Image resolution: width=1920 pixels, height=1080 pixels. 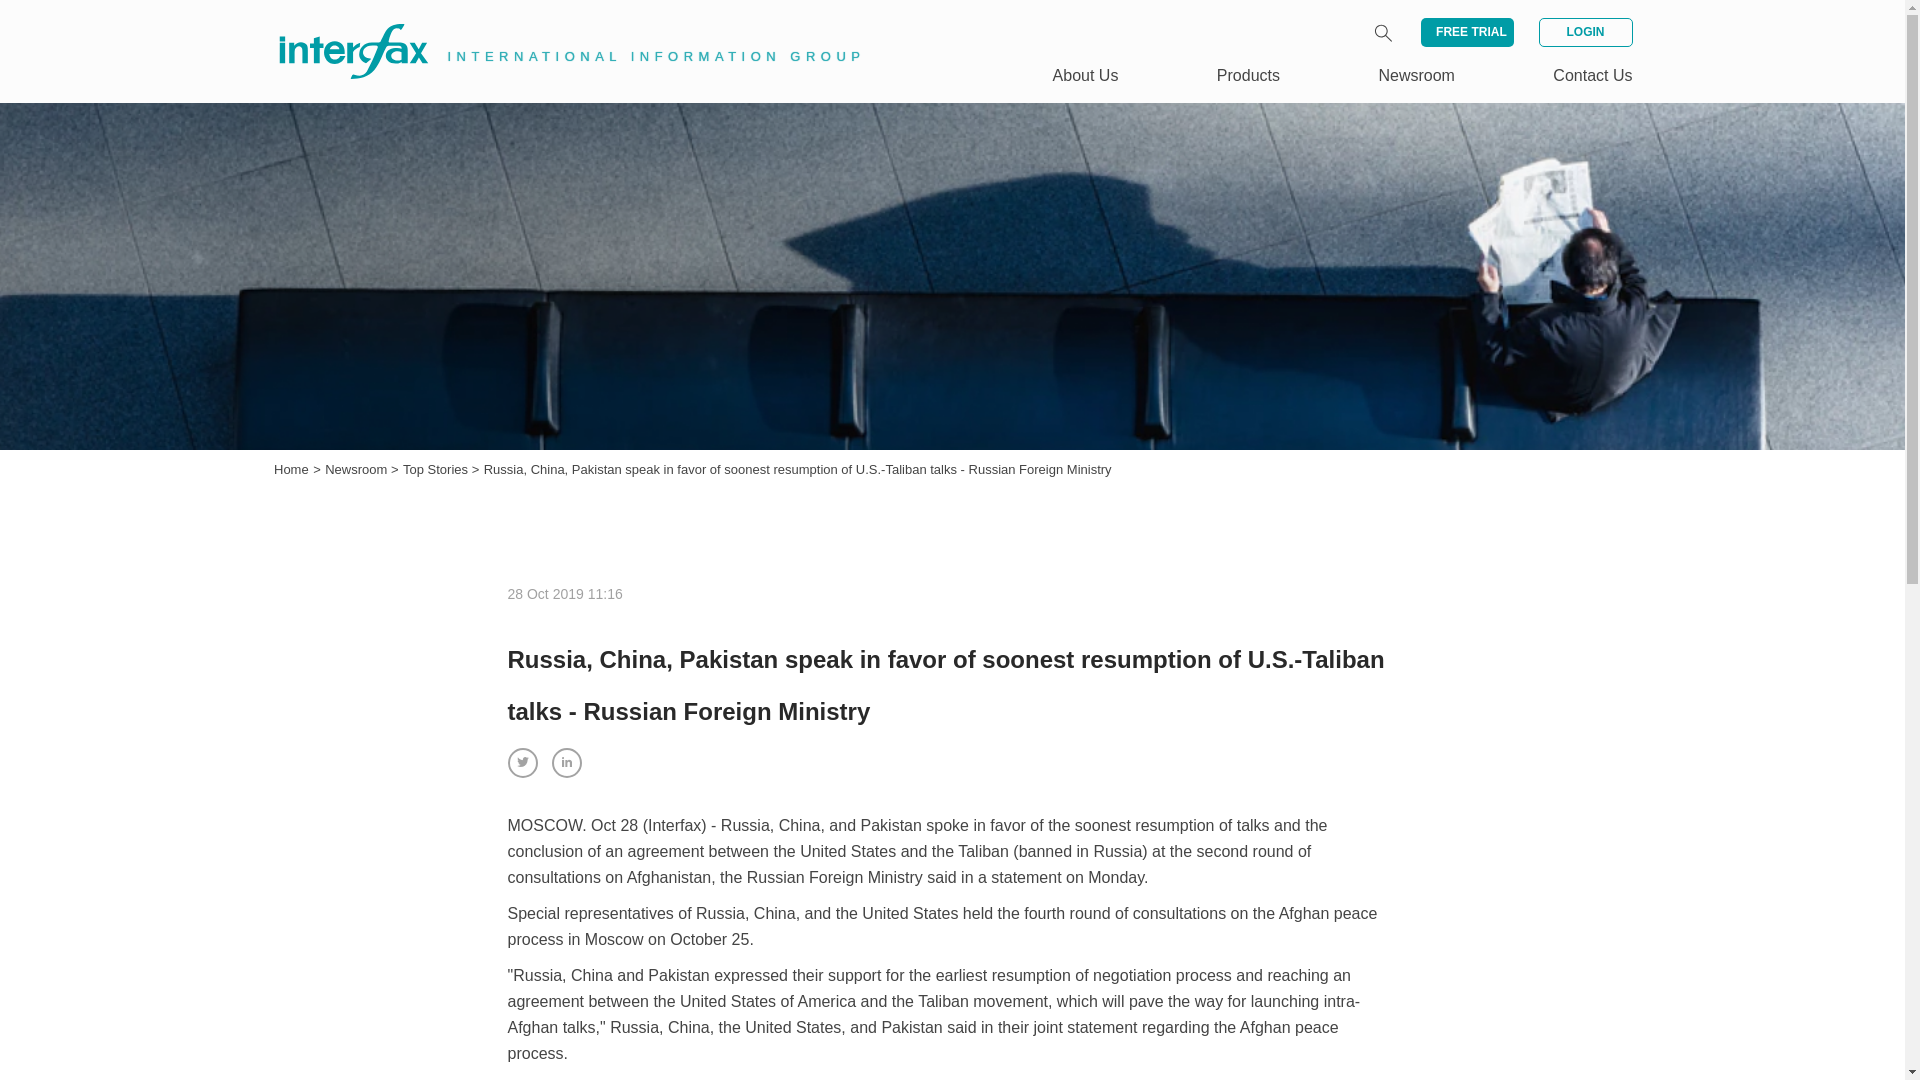 I want to click on Products, so click(x=1248, y=75).